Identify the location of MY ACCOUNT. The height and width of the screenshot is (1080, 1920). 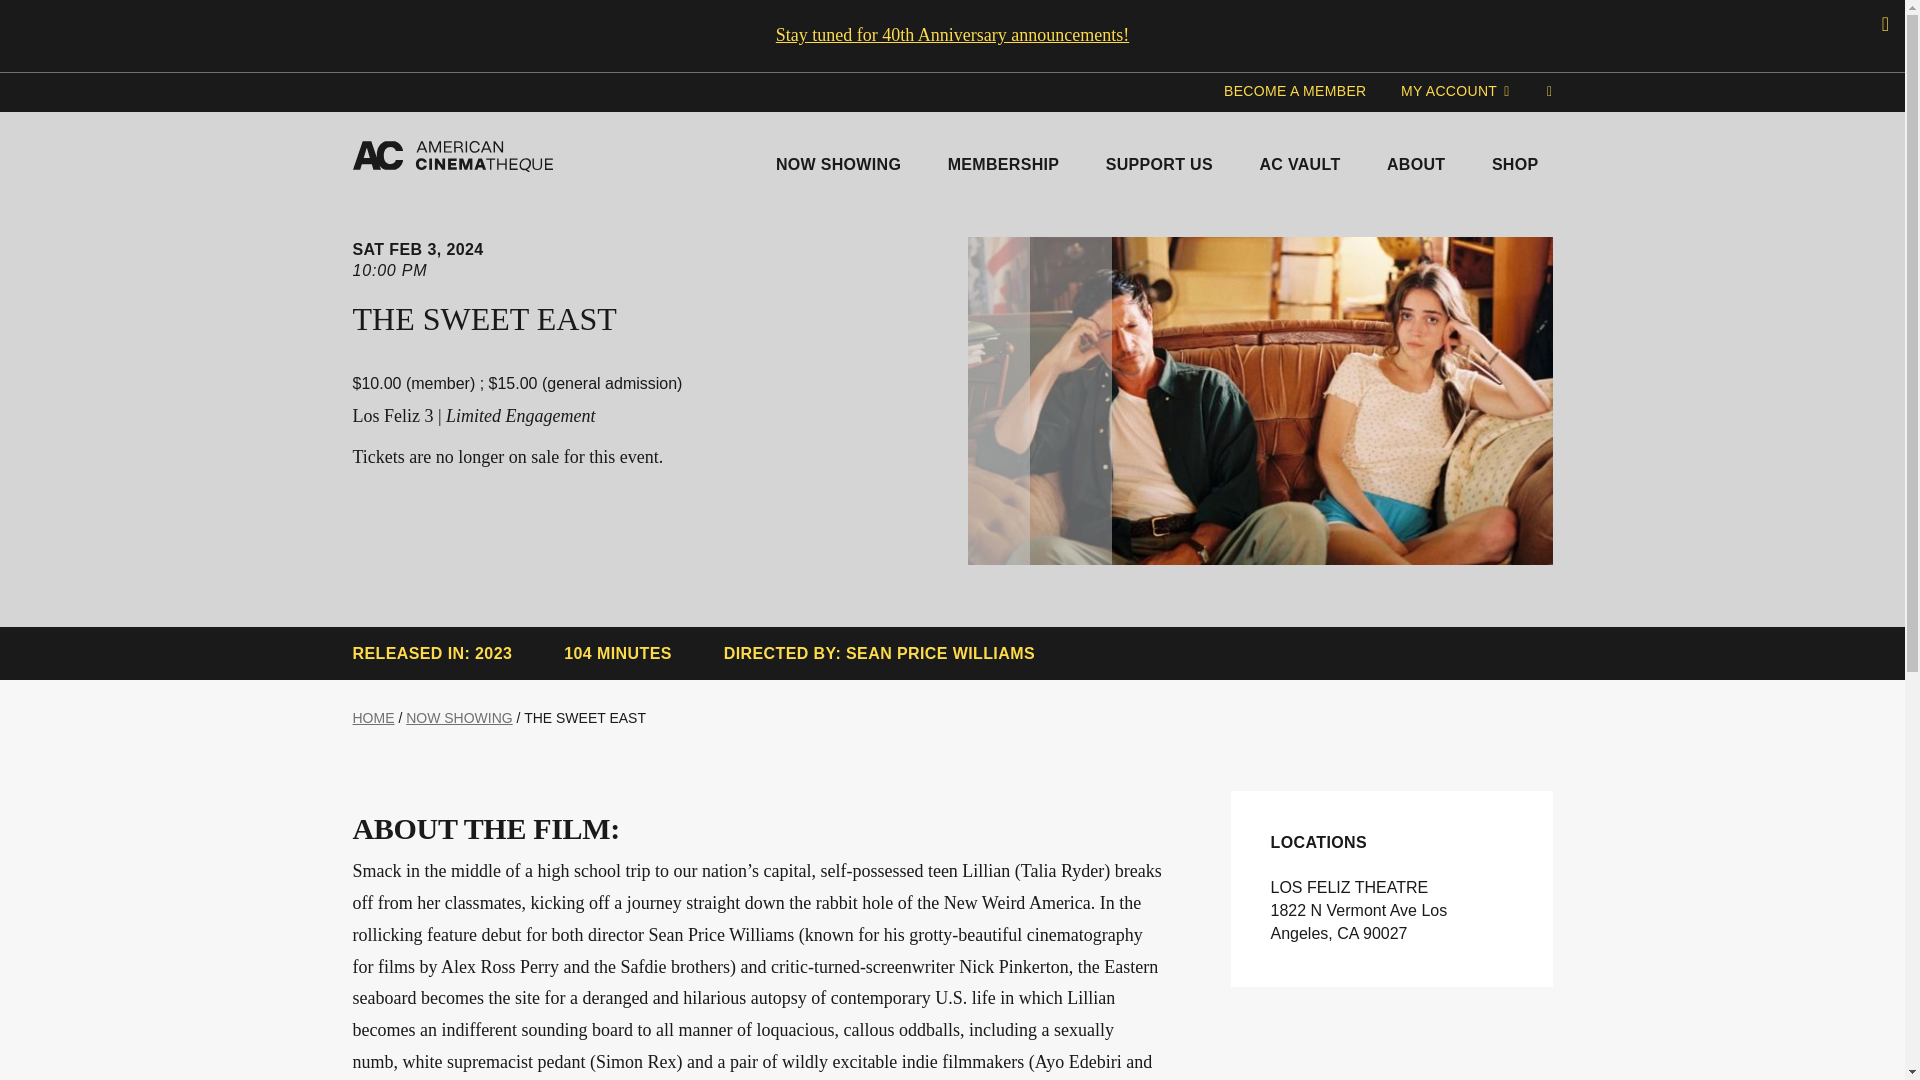
(1455, 92).